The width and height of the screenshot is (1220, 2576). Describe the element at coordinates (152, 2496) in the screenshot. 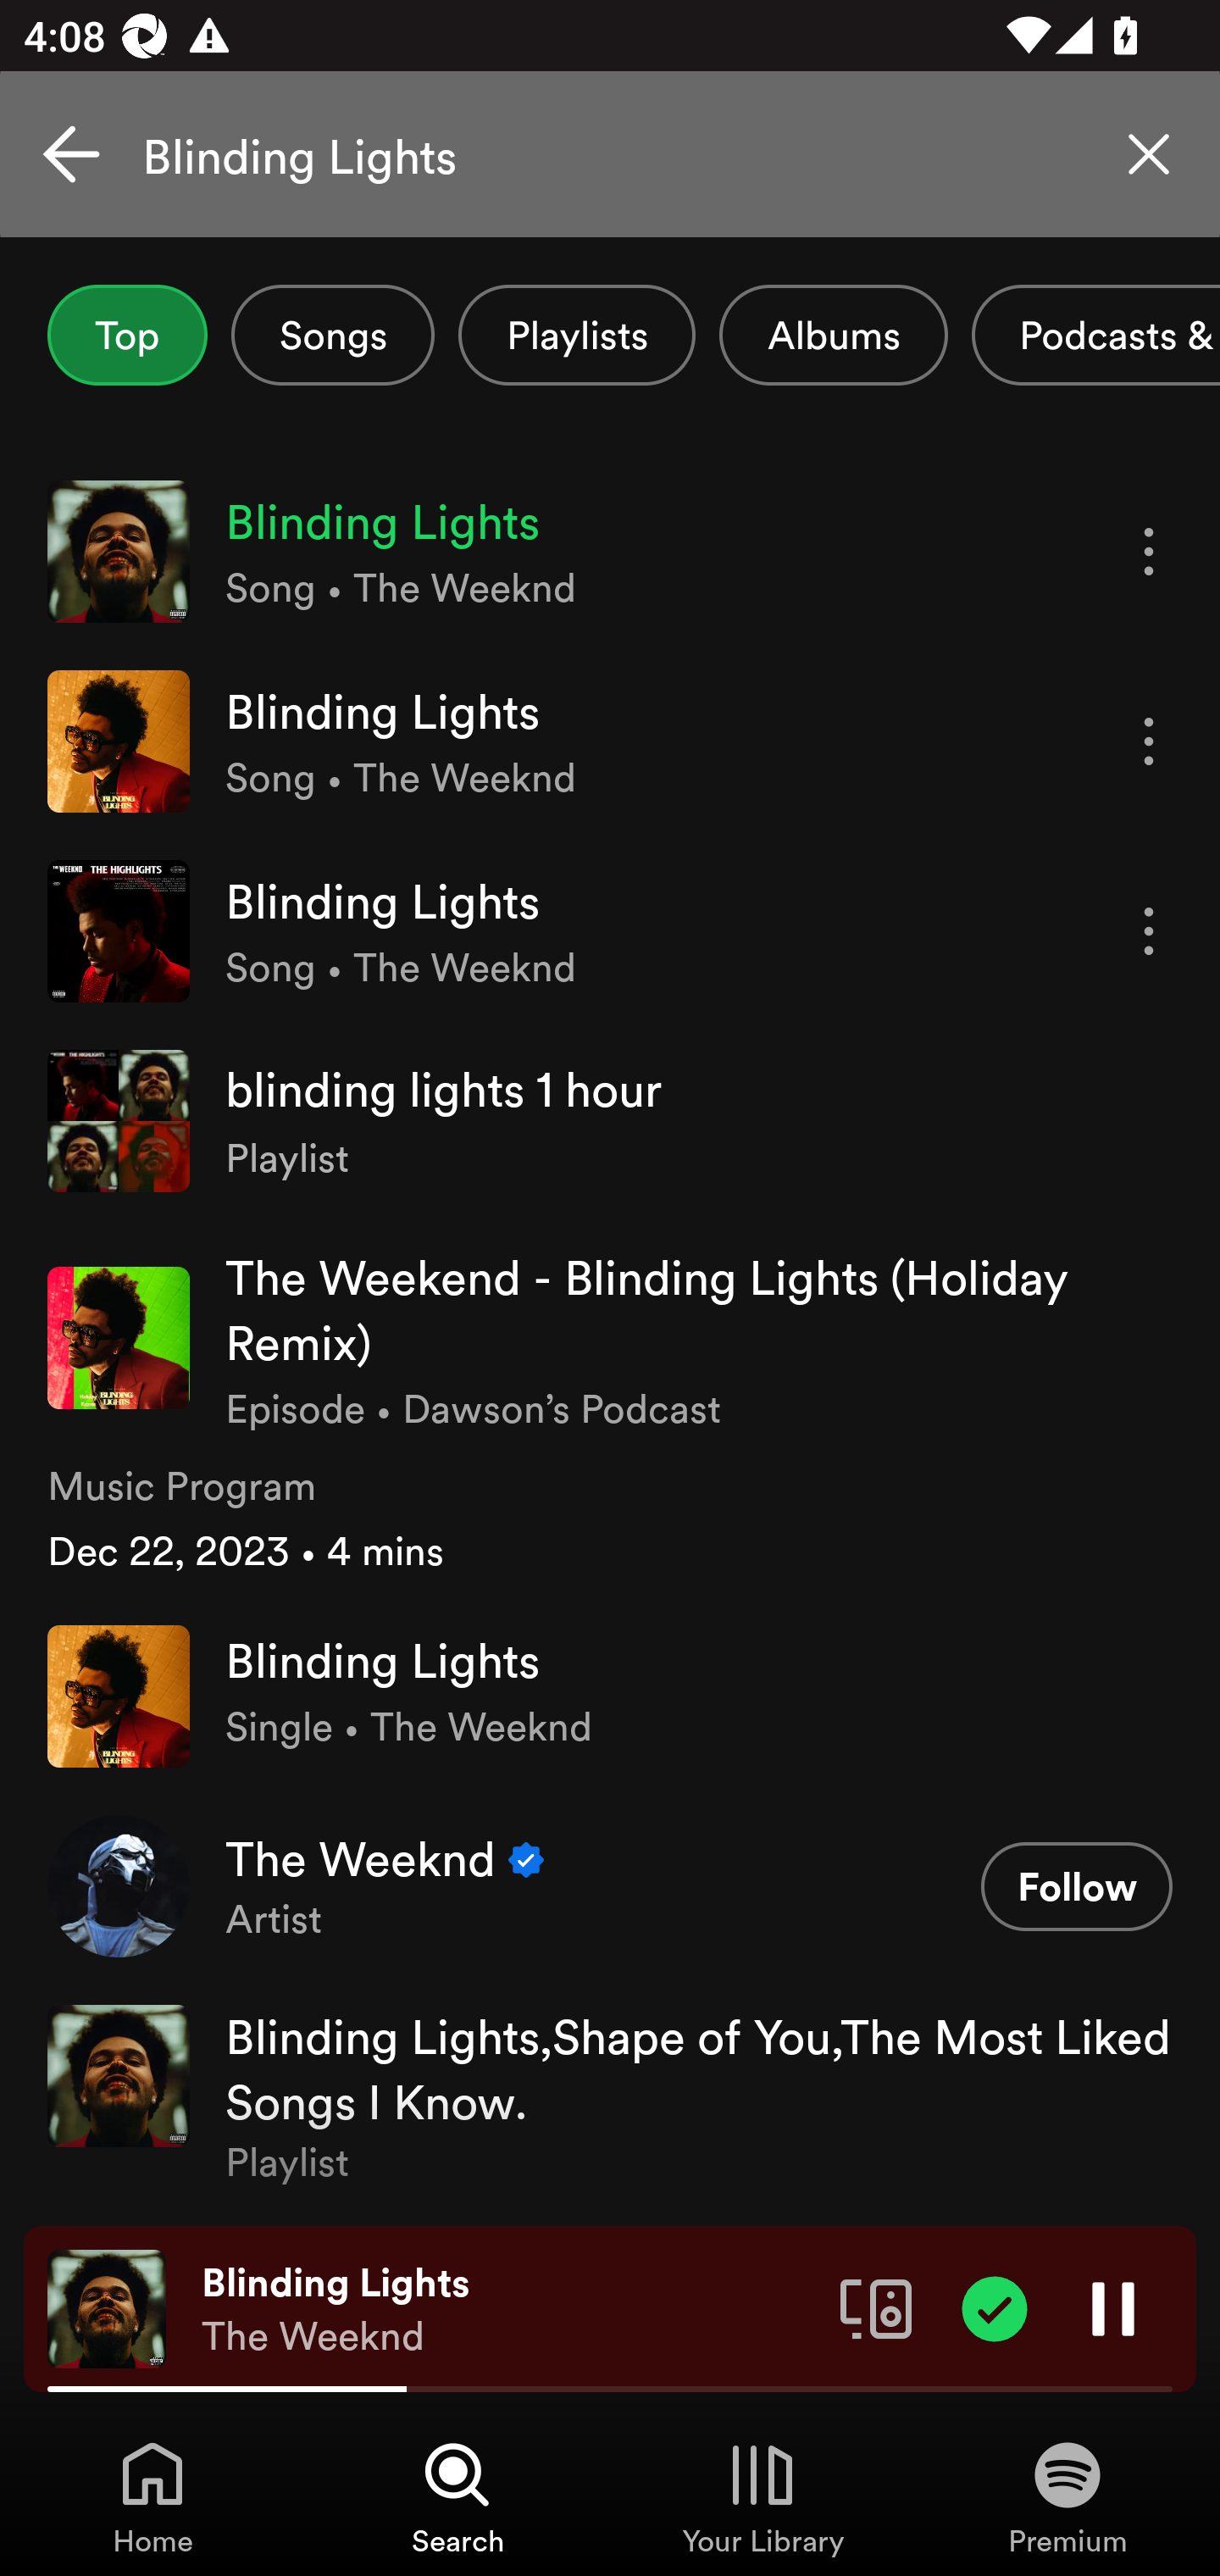

I see `Home, Tab 1 of 4 Home Home` at that location.